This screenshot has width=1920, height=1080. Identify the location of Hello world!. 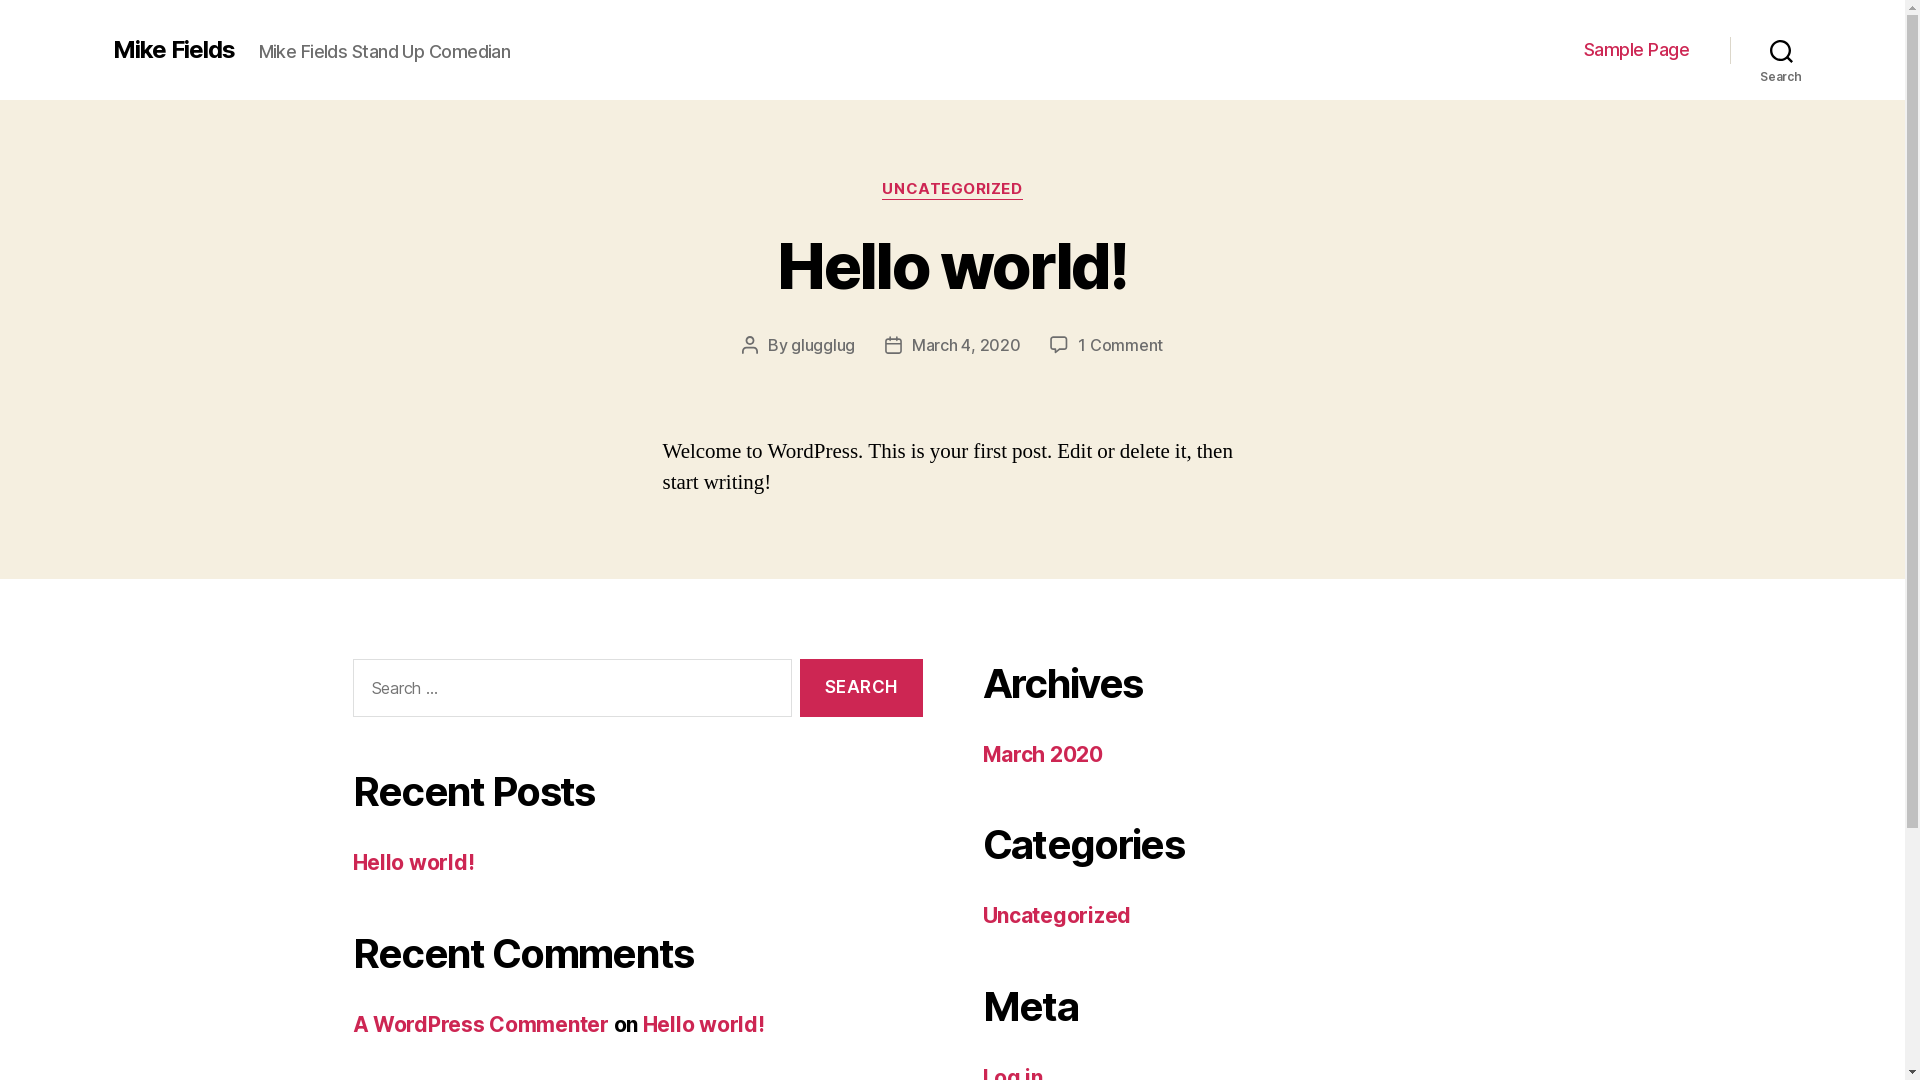
(952, 266).